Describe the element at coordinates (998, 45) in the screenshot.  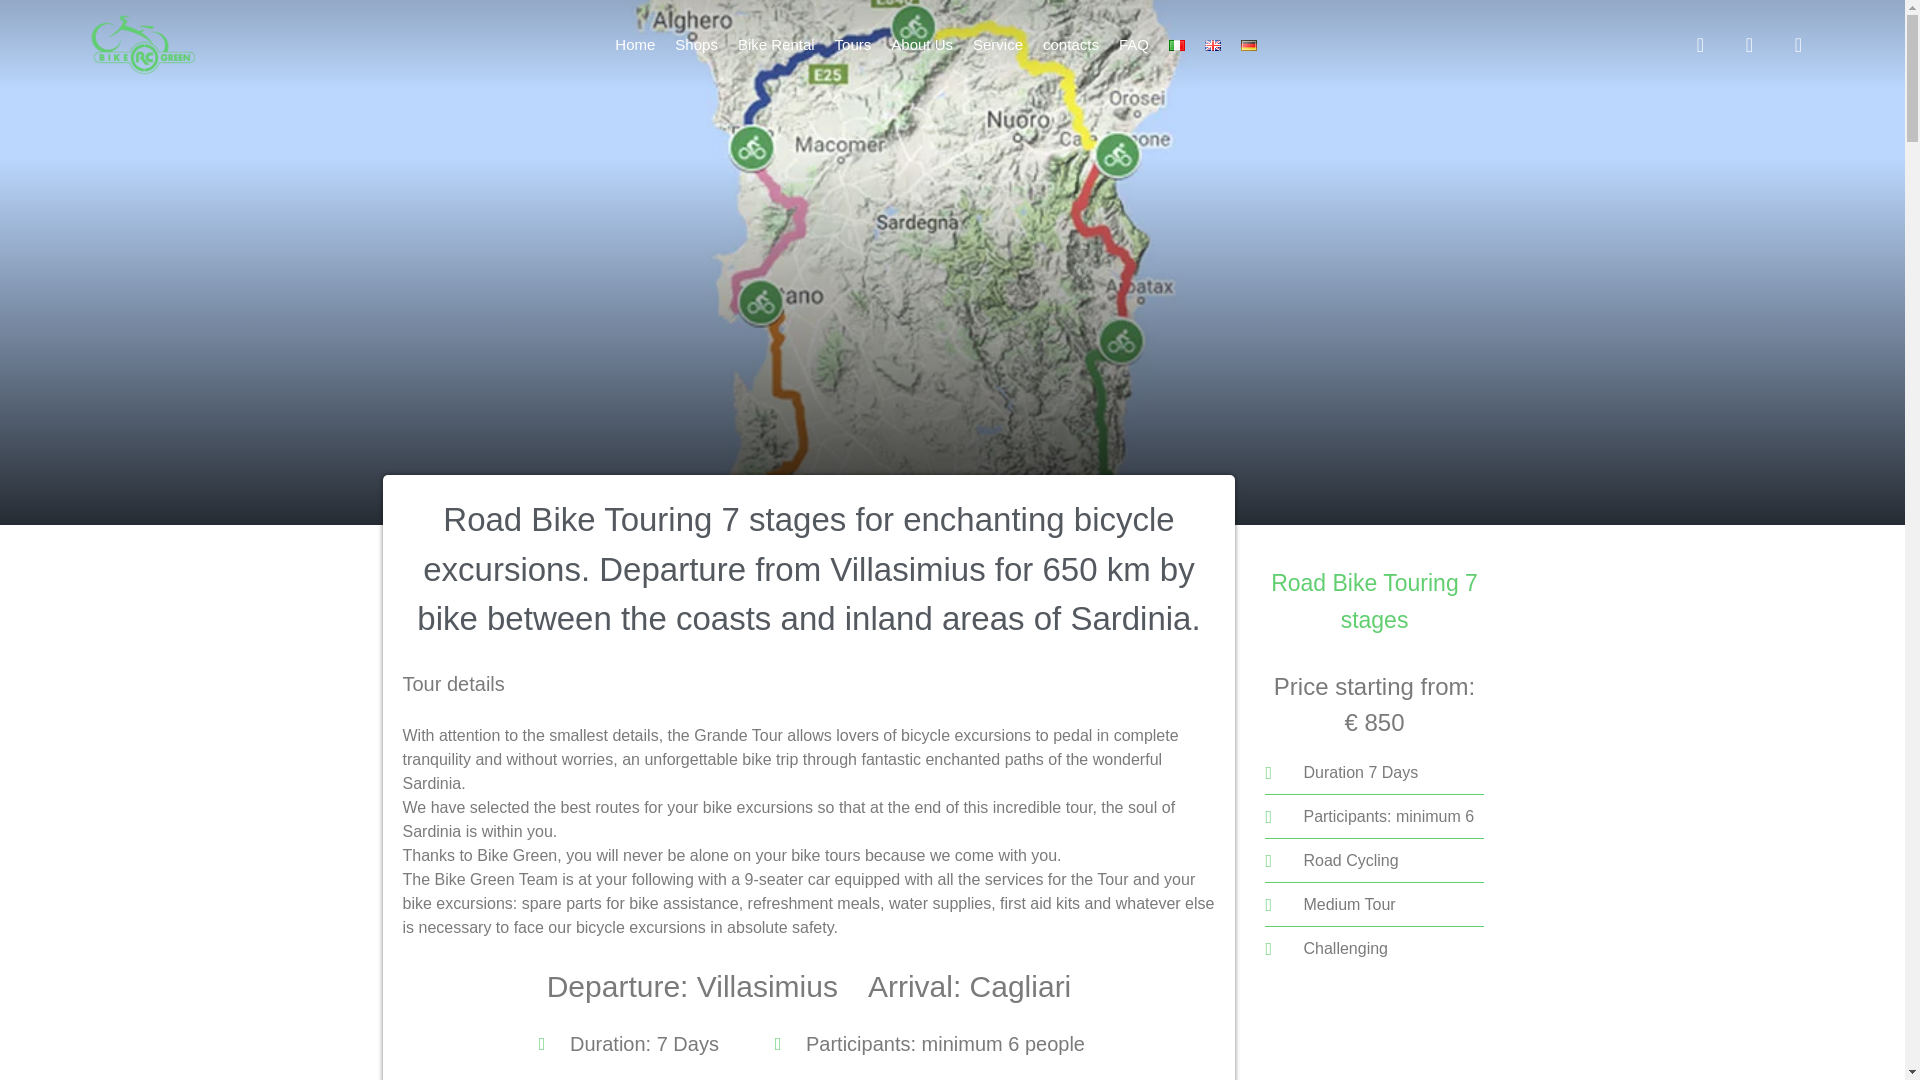
I see `Service` at that location.